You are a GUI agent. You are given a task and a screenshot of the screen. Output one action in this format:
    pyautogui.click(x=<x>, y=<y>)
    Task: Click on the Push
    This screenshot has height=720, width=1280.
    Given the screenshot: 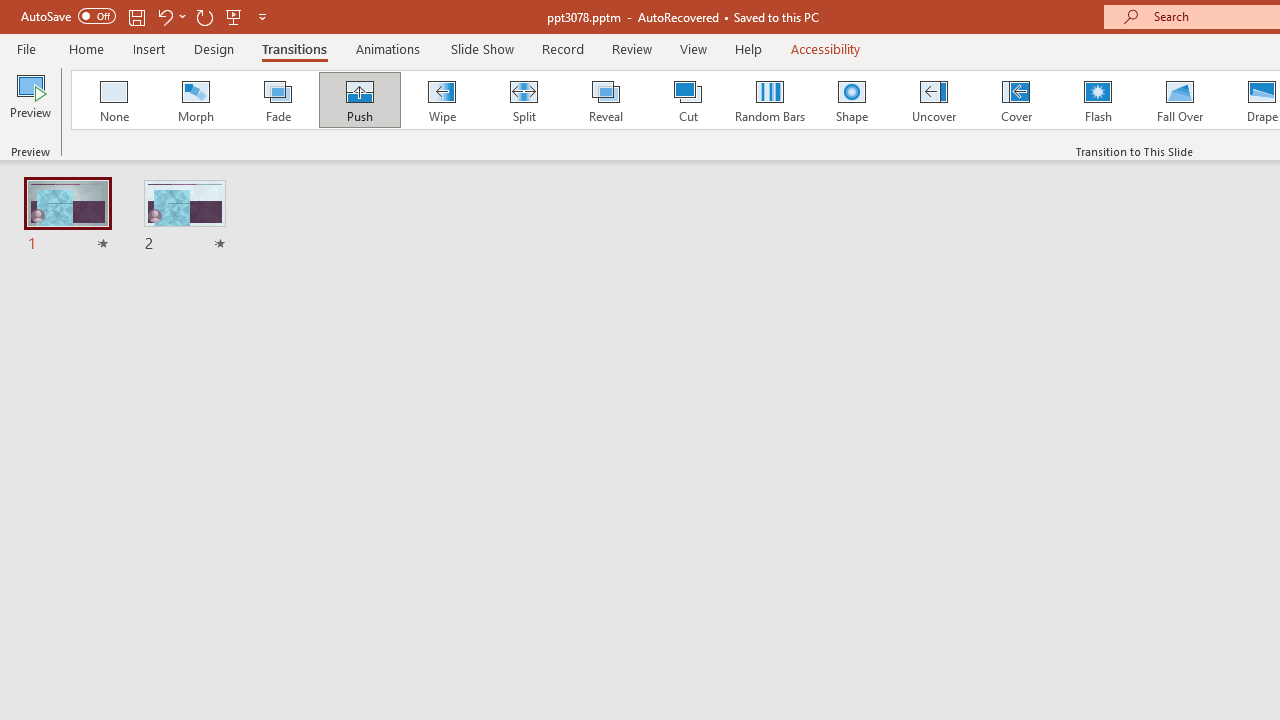 What is the action you would take?
    pyautogui.click(x=359, y=100)
    